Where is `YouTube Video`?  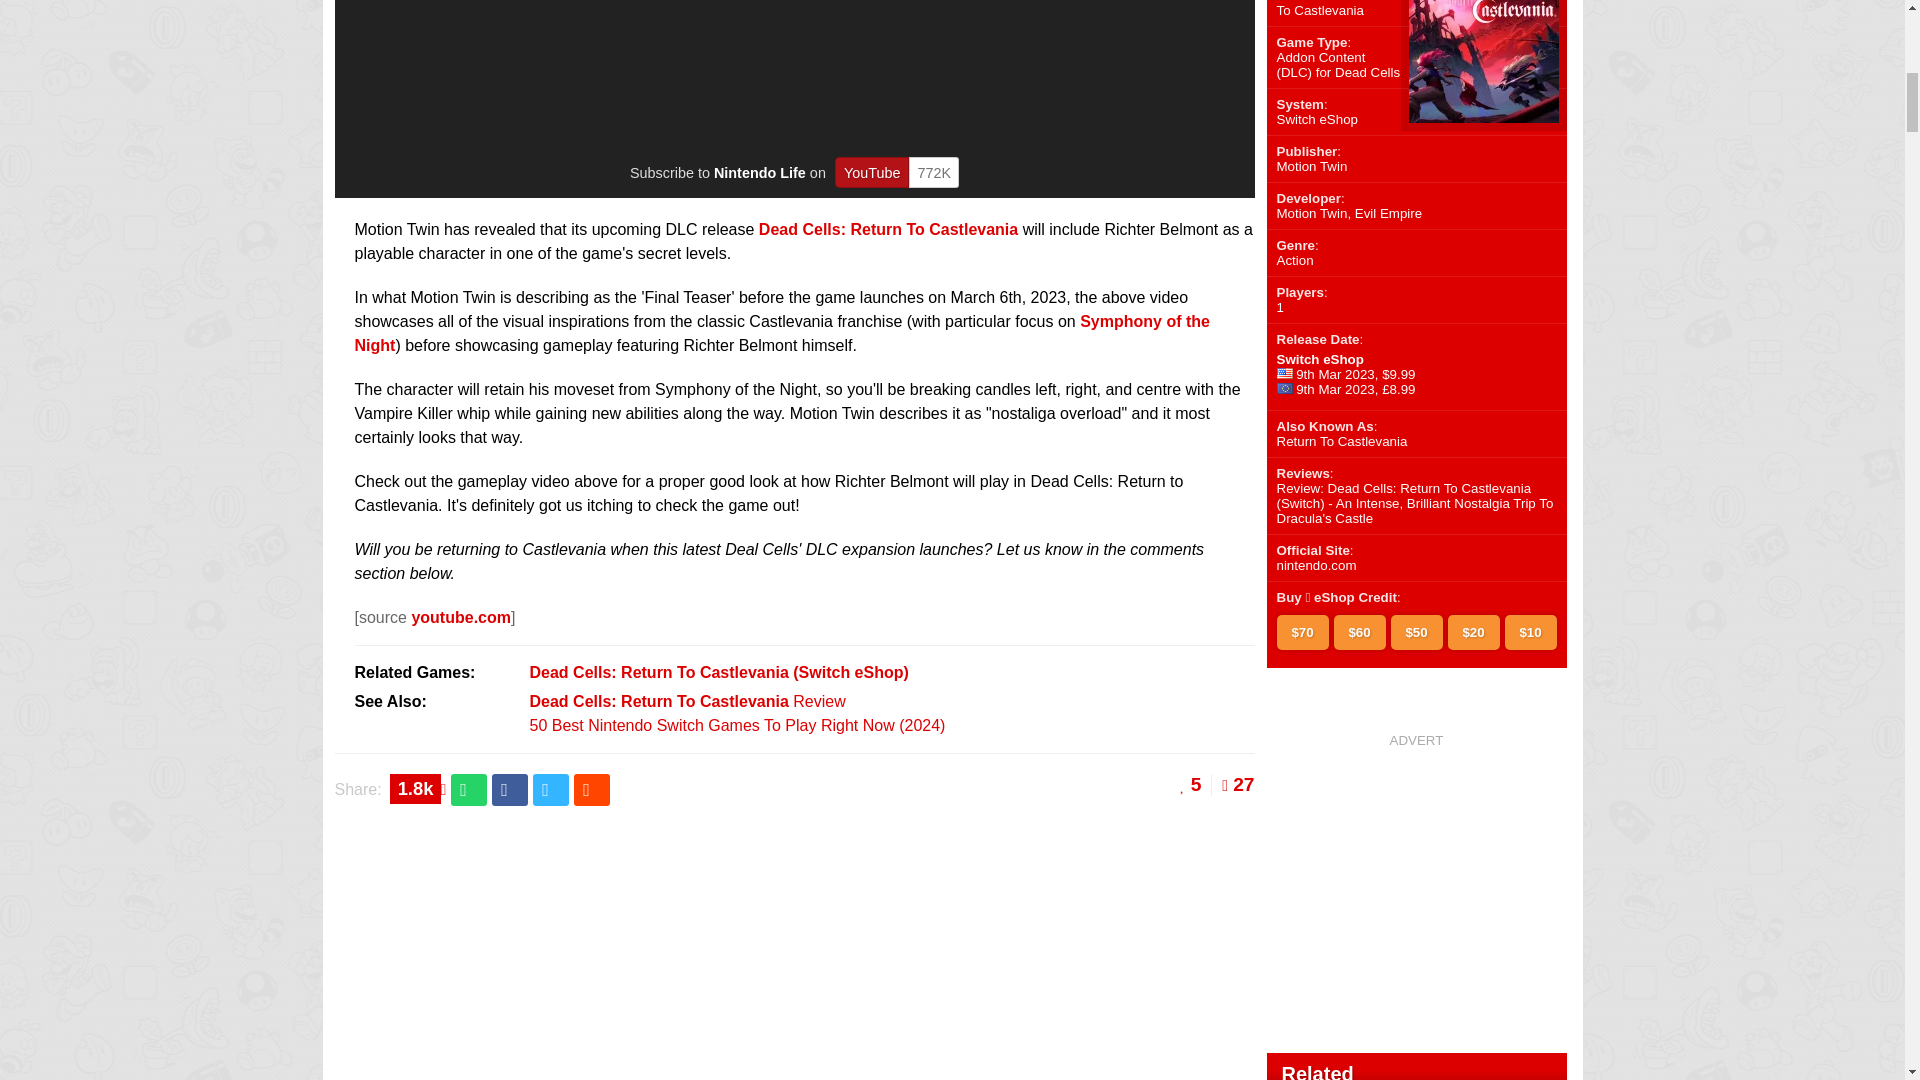
YouTube Video is located at coordinates (799, 73).